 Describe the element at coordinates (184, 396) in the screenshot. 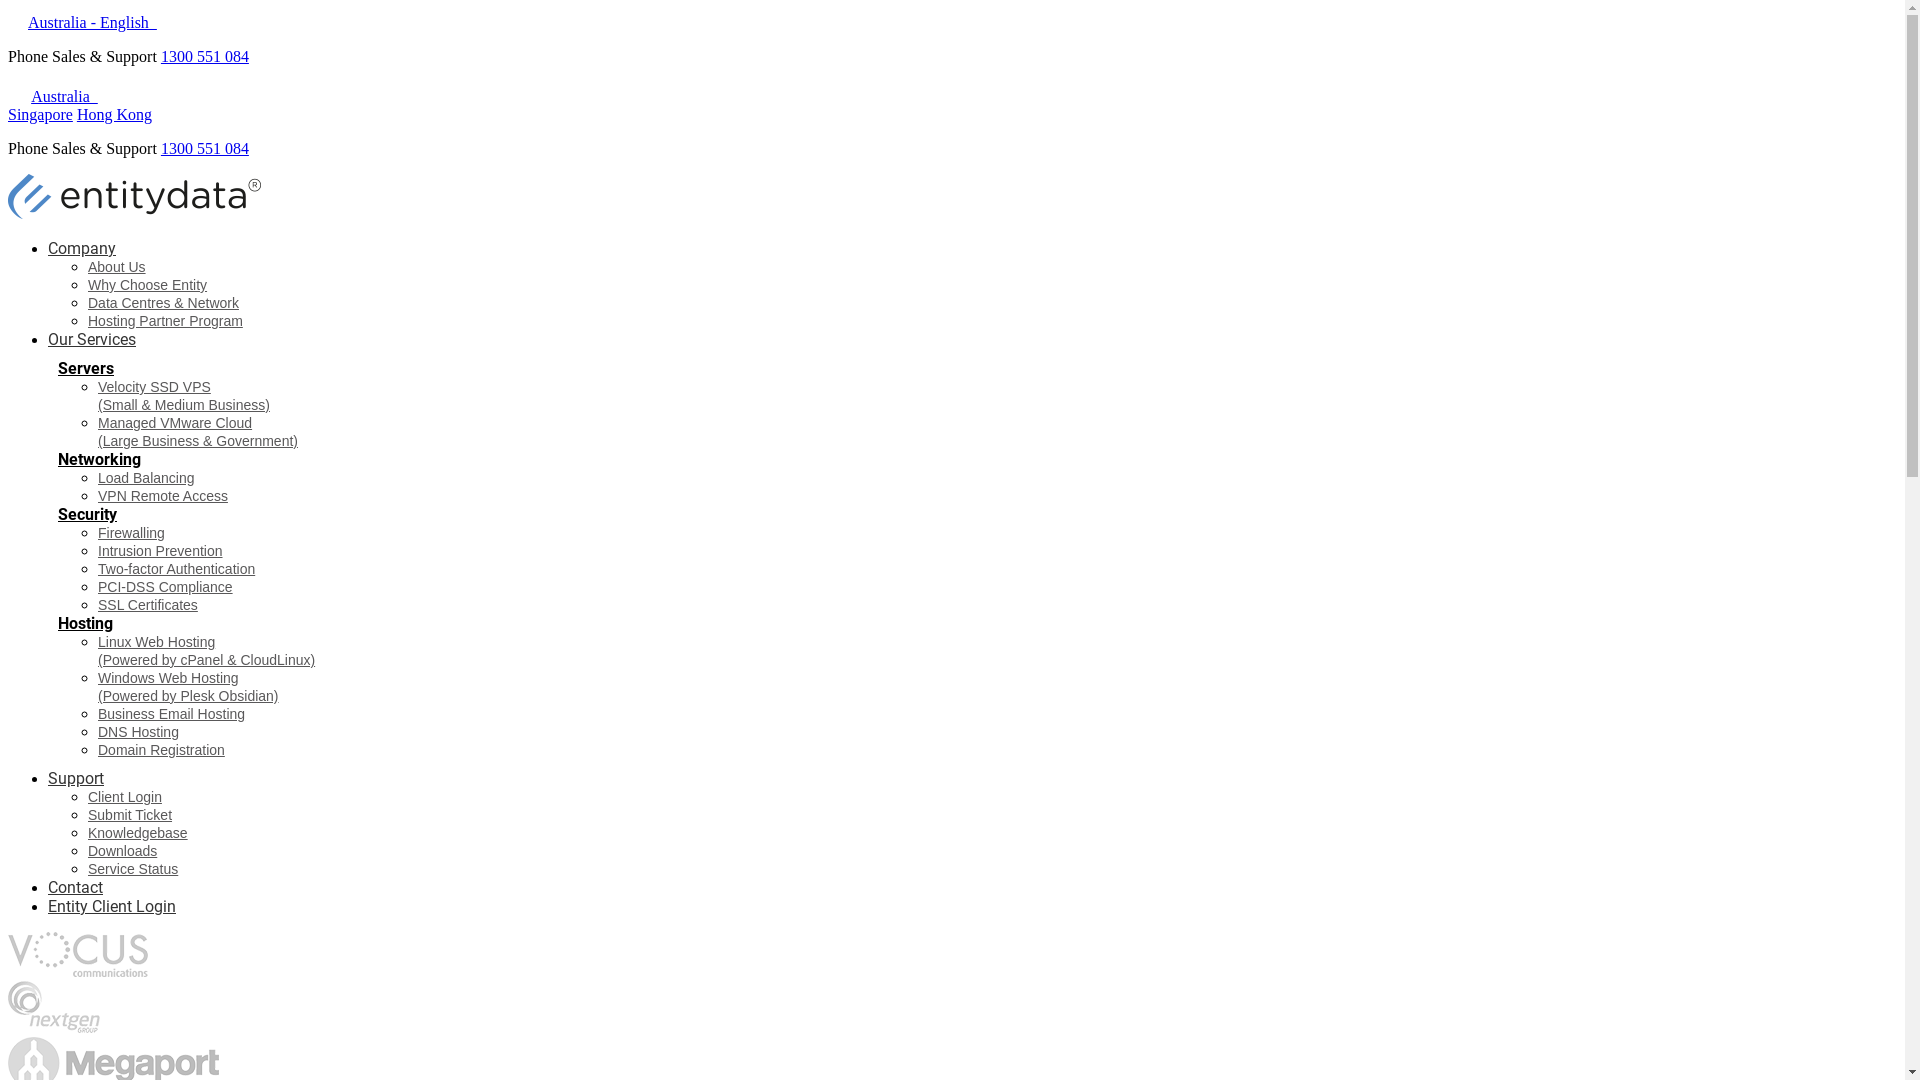

I see `Velocity SSD VPS
(Small & Medium Business)` at that location.